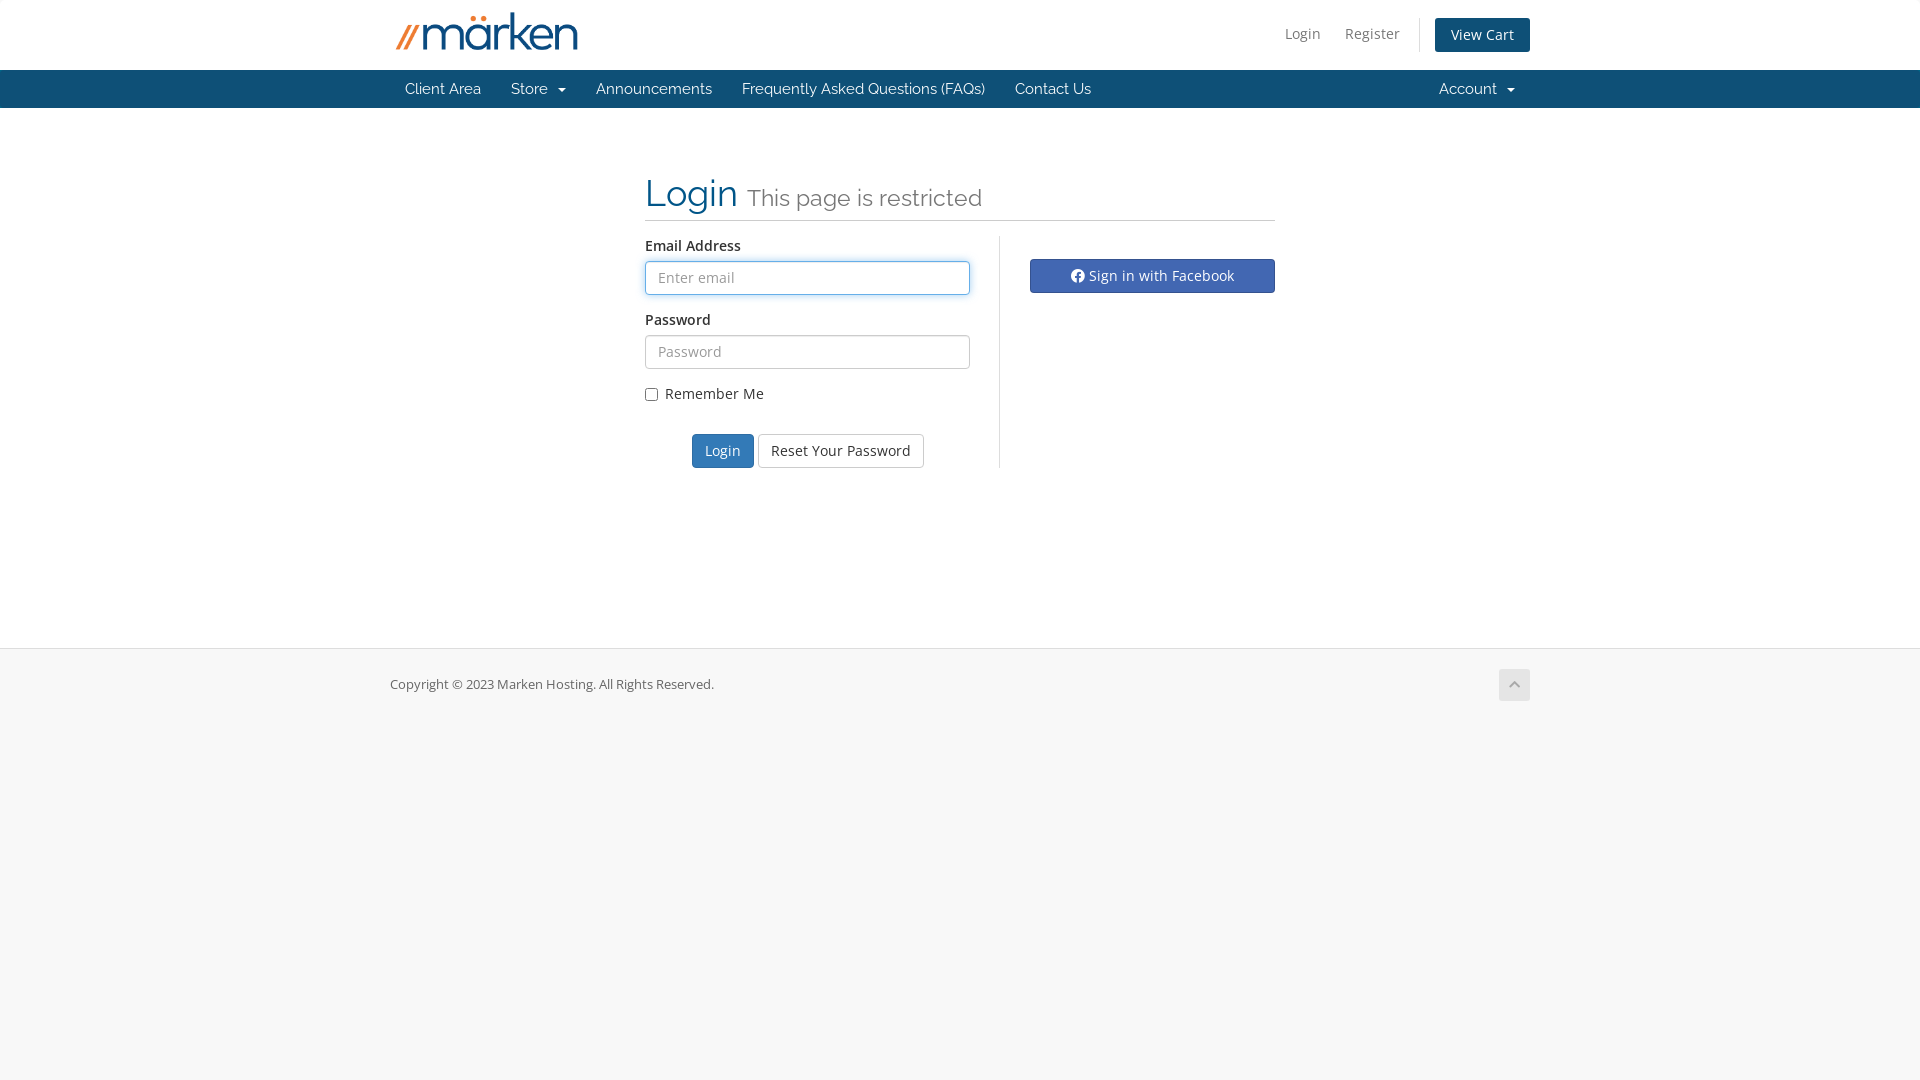 The height and width of the screenshot is (1080, 1920). Describe the element at coordinates (1482, 35) in the screenshot. I see `View Cart` at that location.